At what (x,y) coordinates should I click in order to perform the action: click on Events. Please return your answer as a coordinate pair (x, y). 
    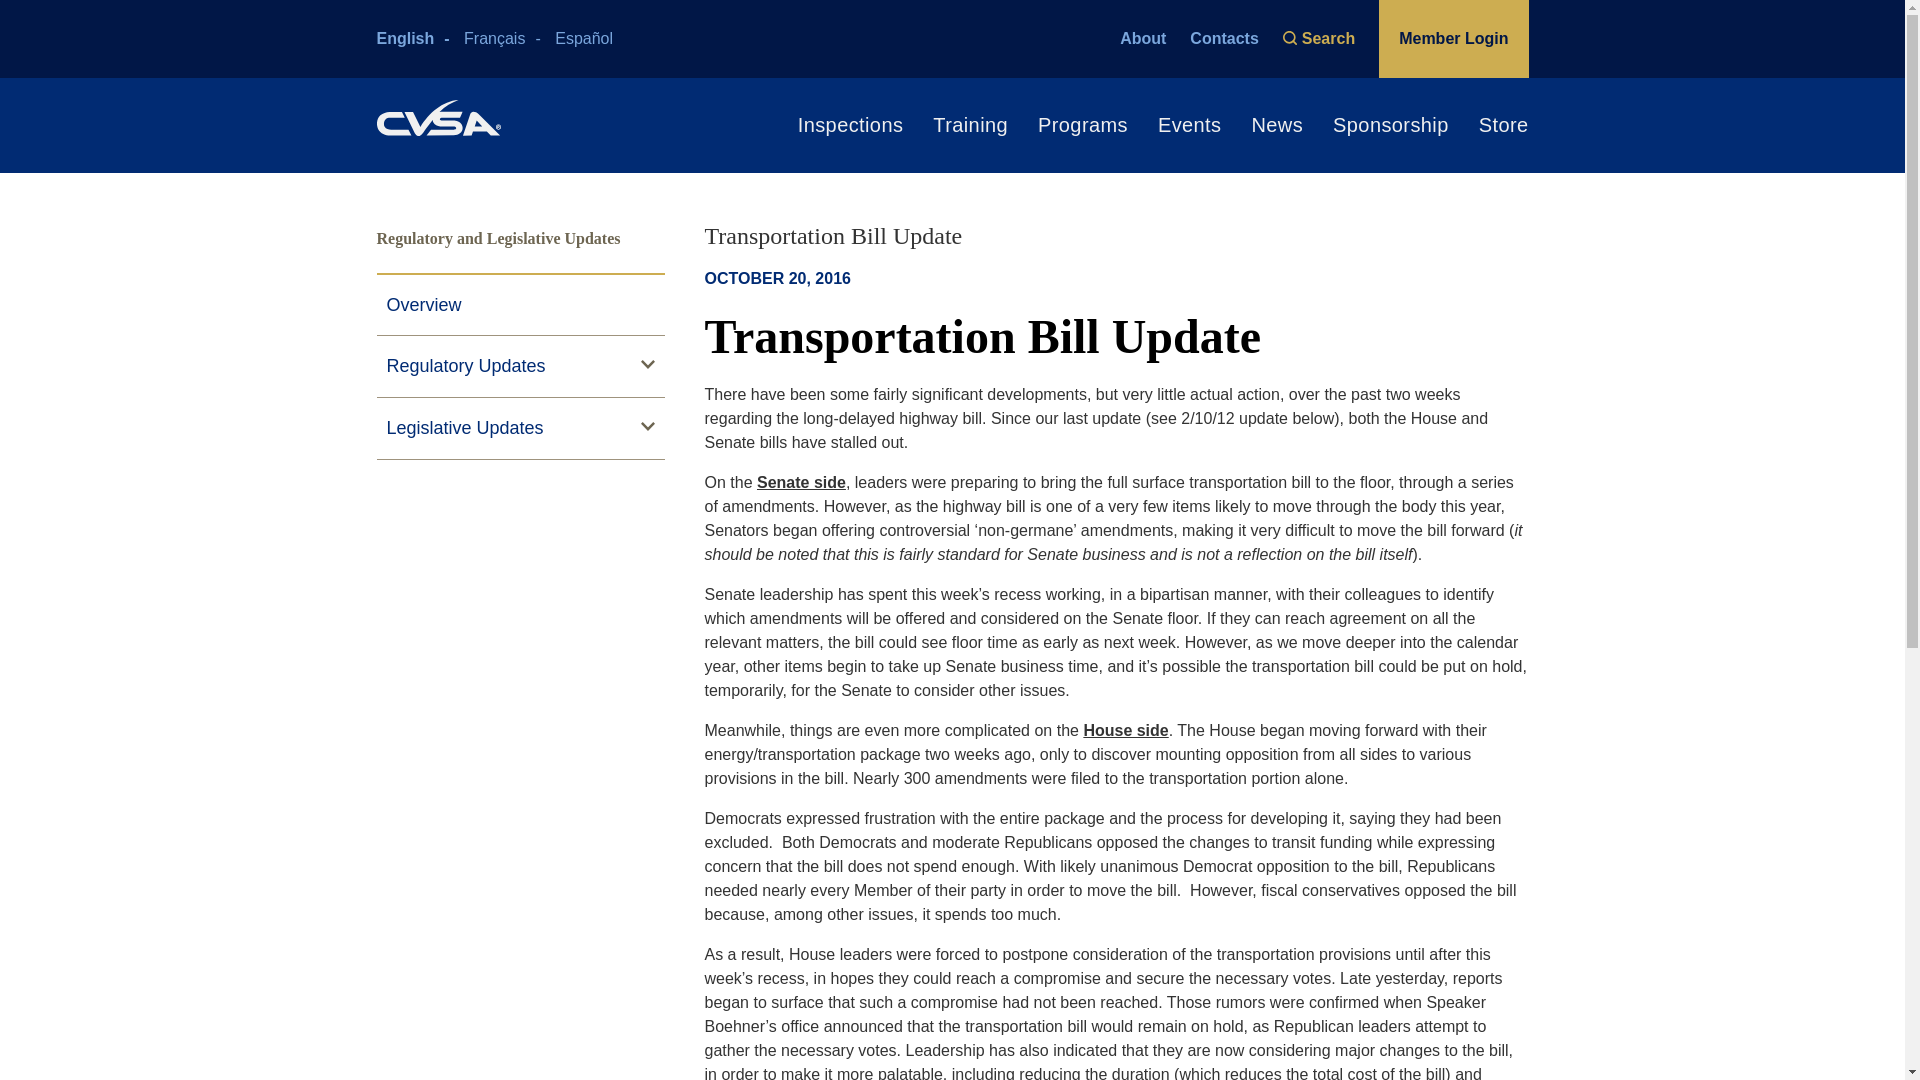
    Looking at the image, I should click on (1174, 126).